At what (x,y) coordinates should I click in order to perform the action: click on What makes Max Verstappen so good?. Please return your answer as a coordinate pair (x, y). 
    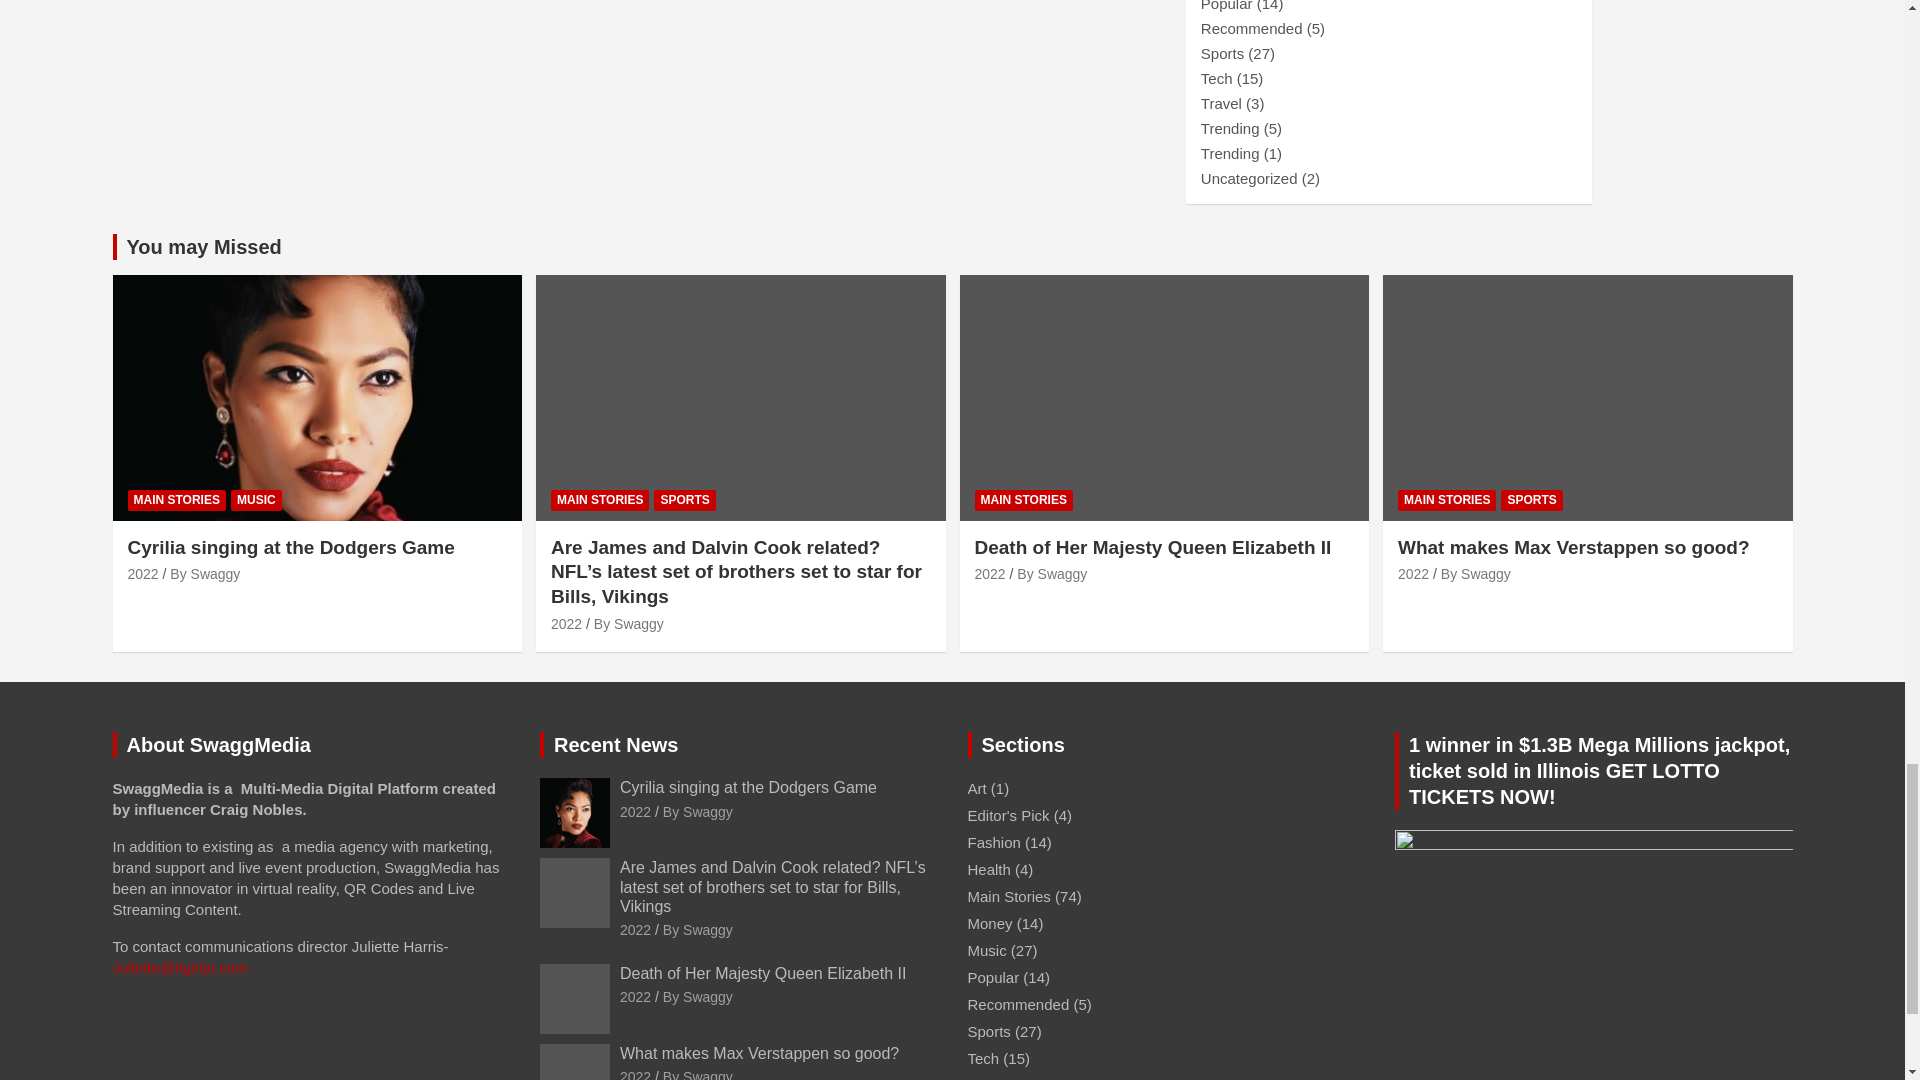
    Looking at the image, I should click on (635, 1074).